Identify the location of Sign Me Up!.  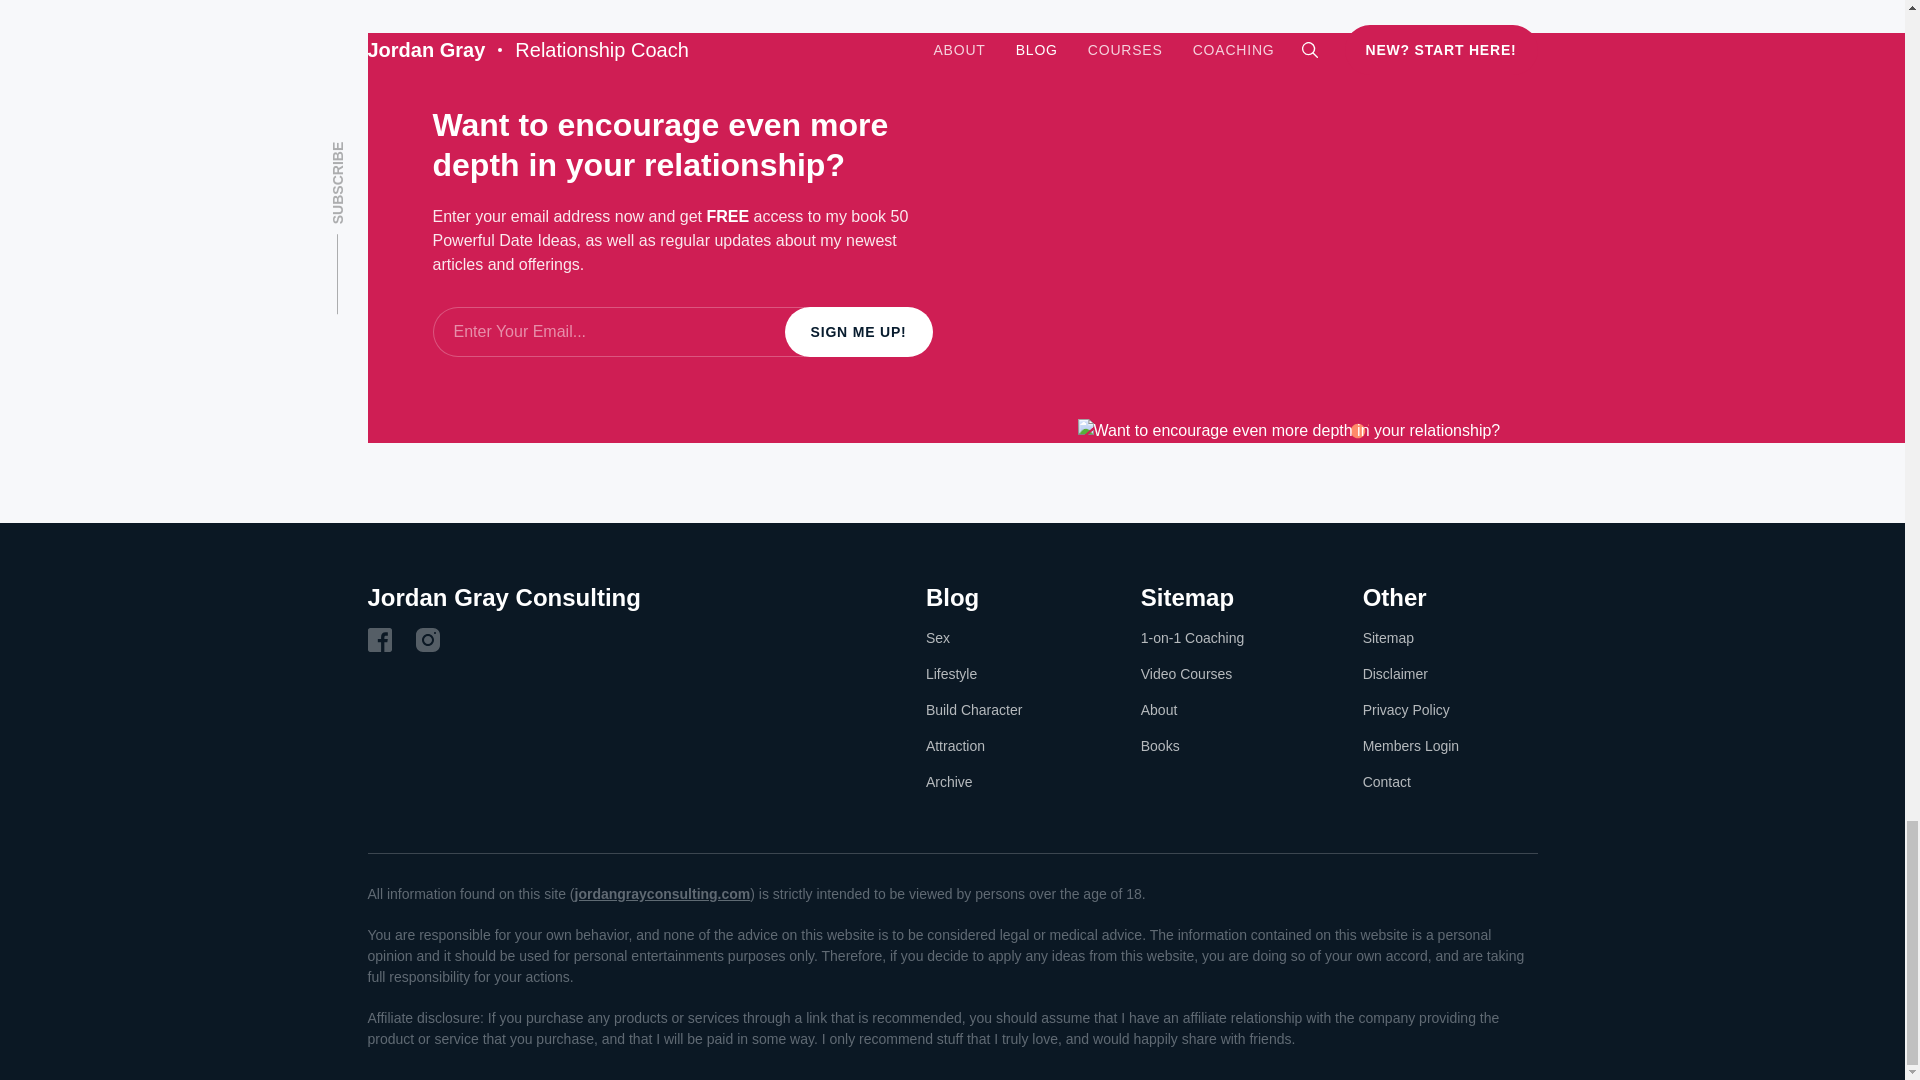
(859, 332).